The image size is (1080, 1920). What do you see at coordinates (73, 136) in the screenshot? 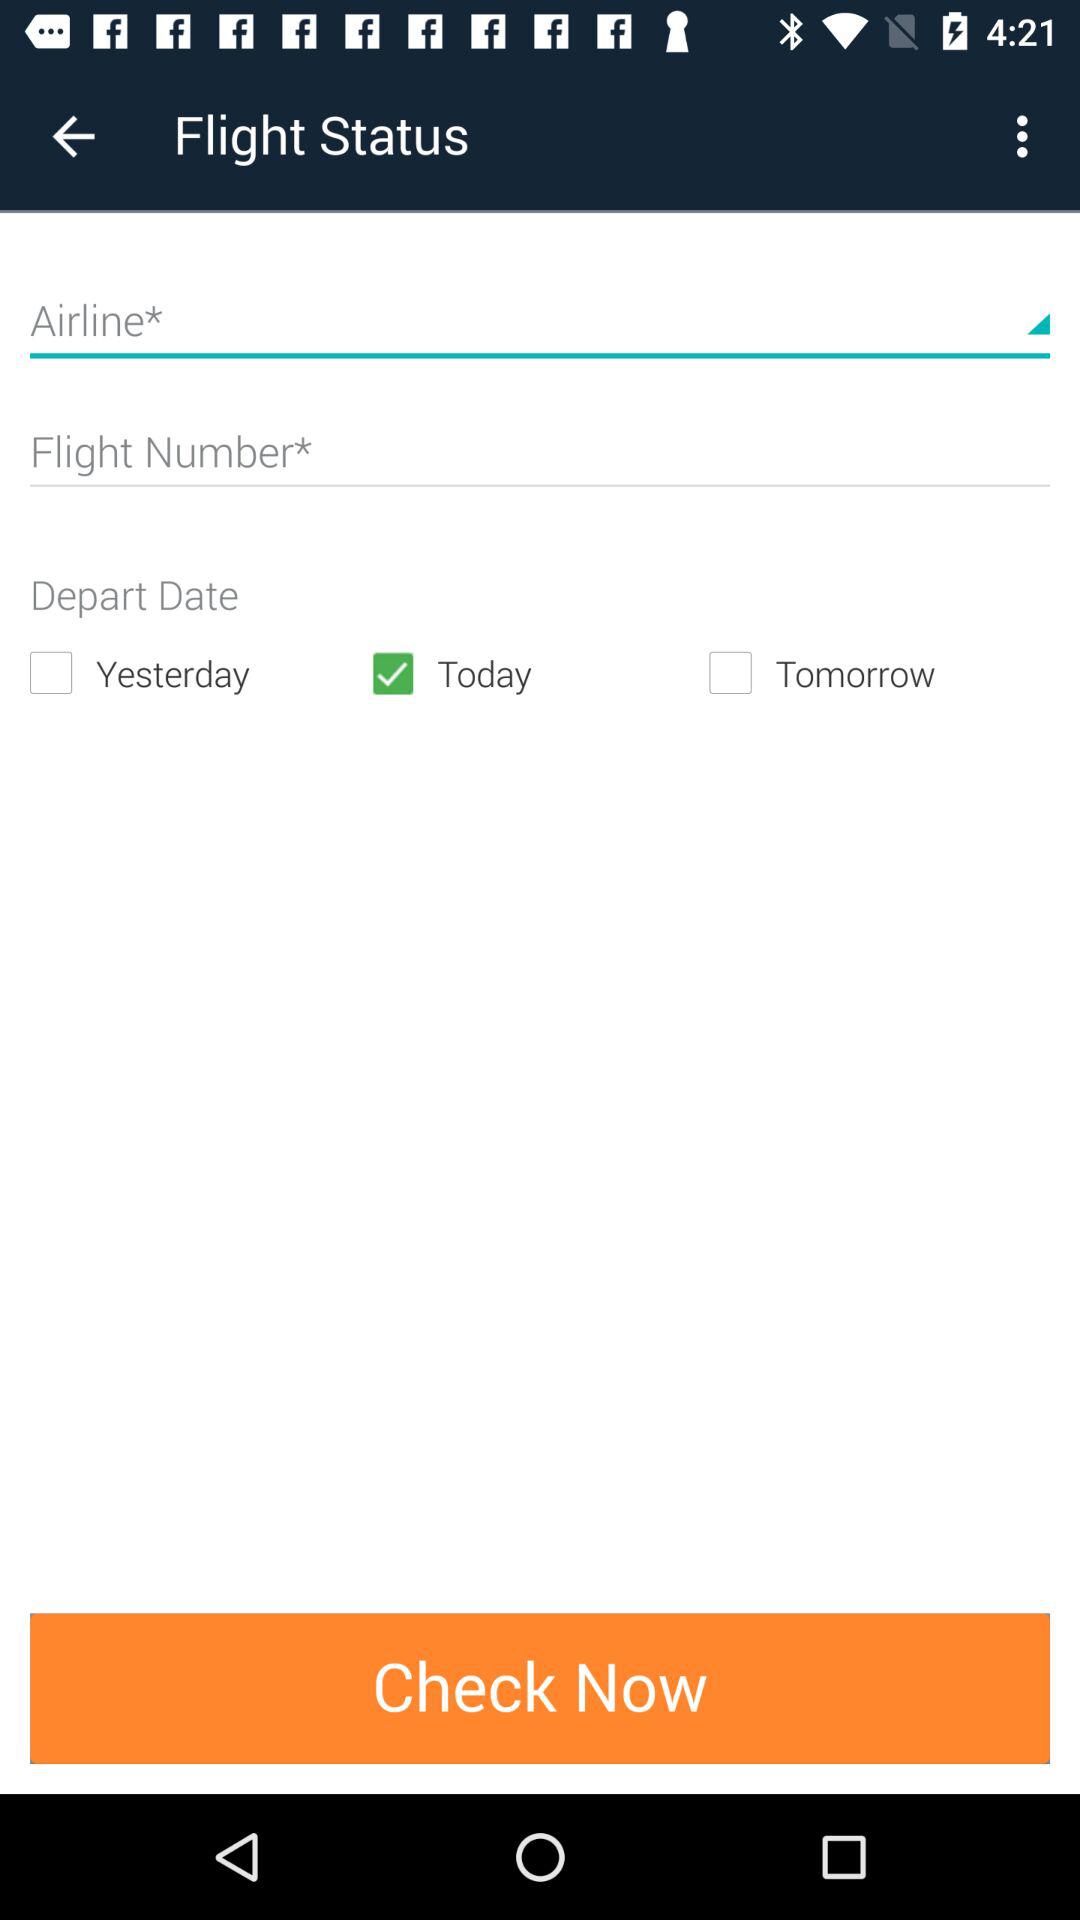
I see `turn on item next to flight status item` at bounding box center [73, 136].